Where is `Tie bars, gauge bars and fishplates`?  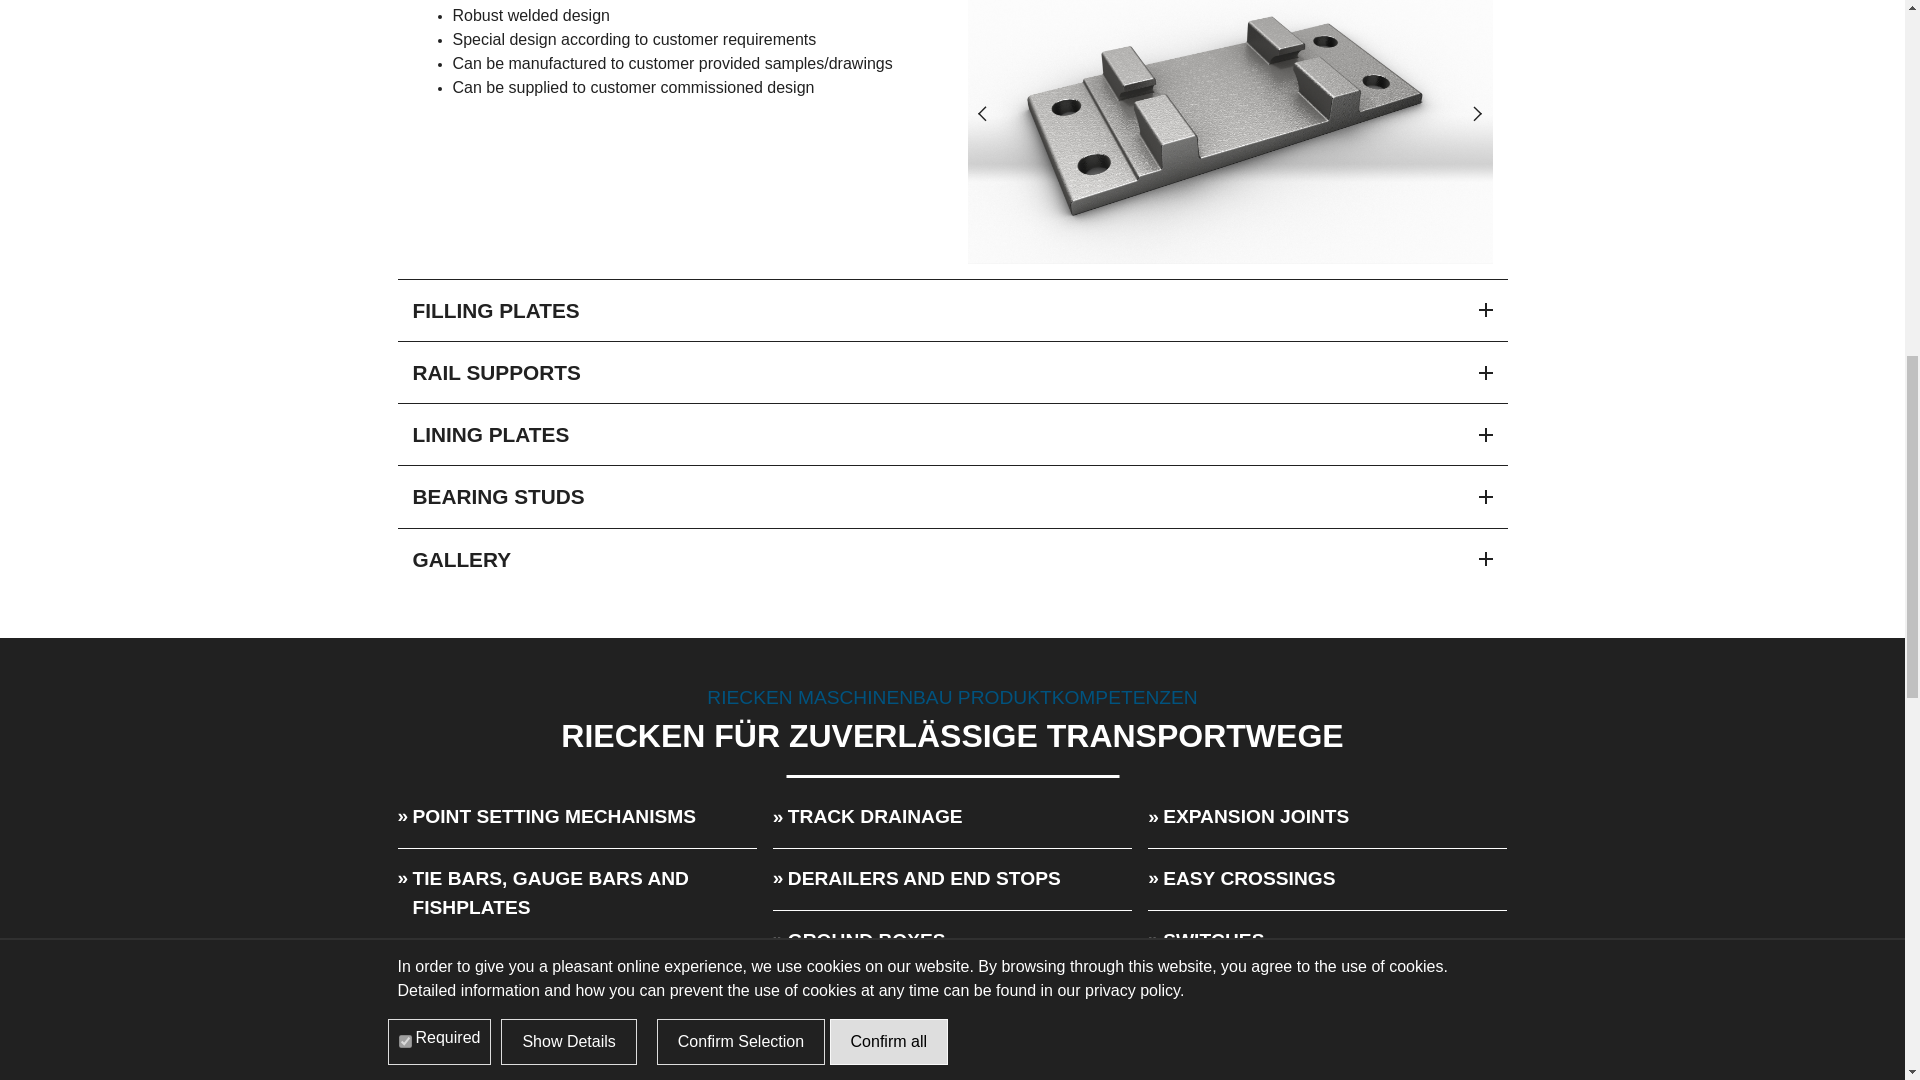 Tie bars, gauge bars and fishplates is located at coordinates (550, 893).